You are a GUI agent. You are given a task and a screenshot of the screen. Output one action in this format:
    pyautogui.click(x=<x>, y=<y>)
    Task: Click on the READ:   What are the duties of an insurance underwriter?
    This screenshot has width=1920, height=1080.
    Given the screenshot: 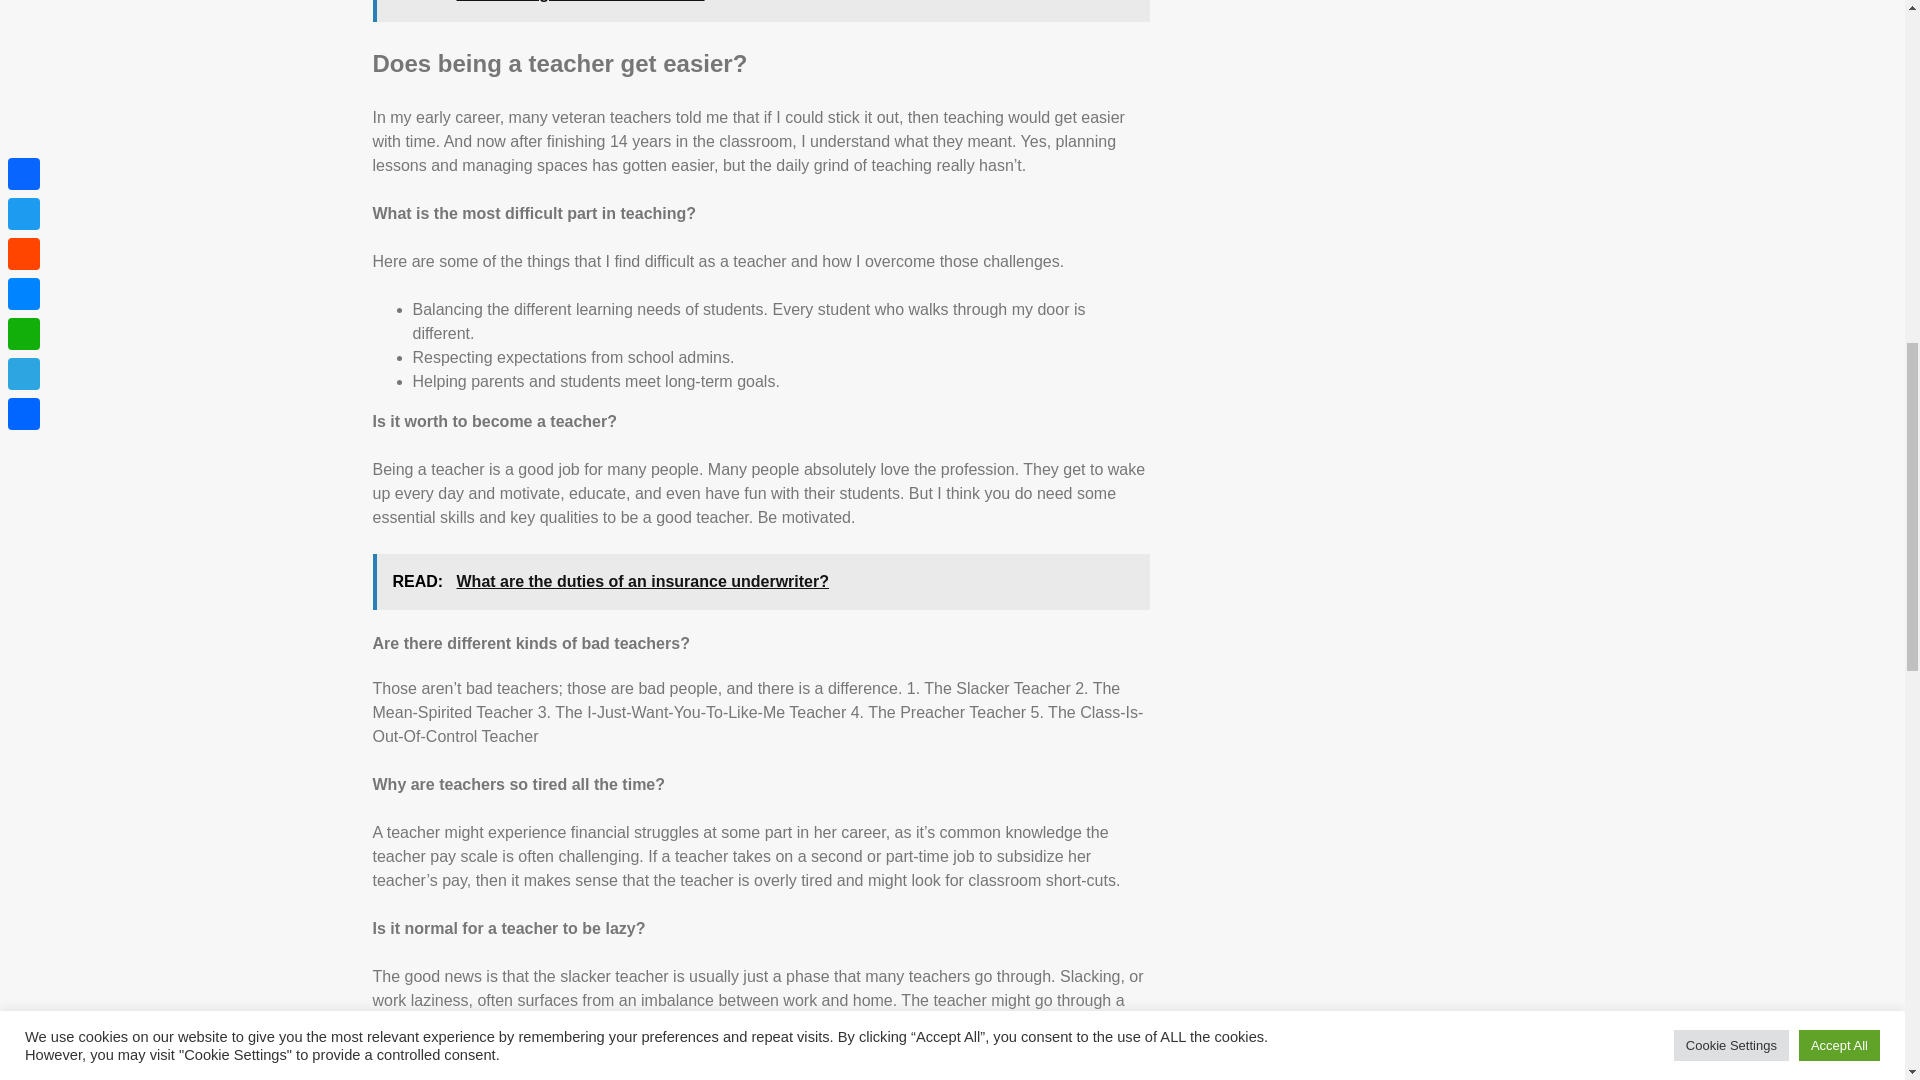 What is the action you would take?
    pyautogui.click(x=760, y=582)
    